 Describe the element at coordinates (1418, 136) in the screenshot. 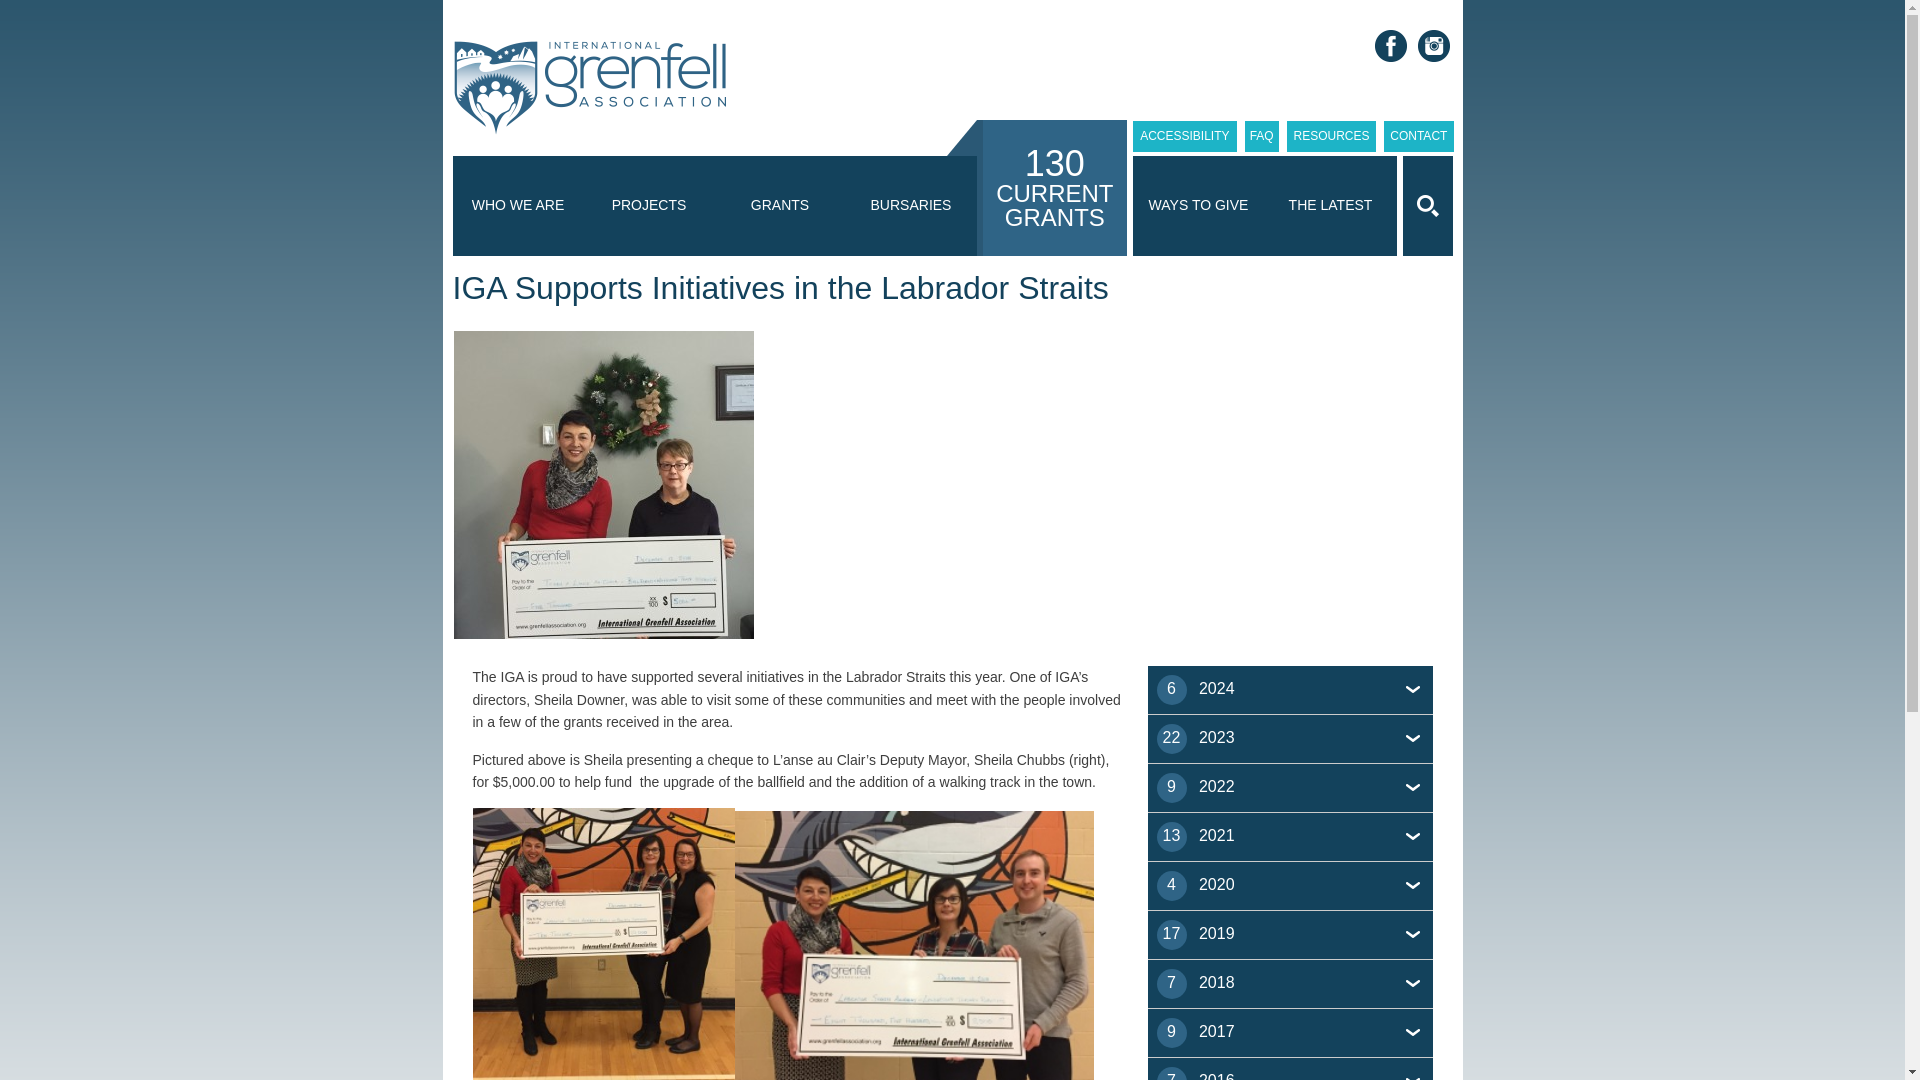

I see `CONTACT` at that location.